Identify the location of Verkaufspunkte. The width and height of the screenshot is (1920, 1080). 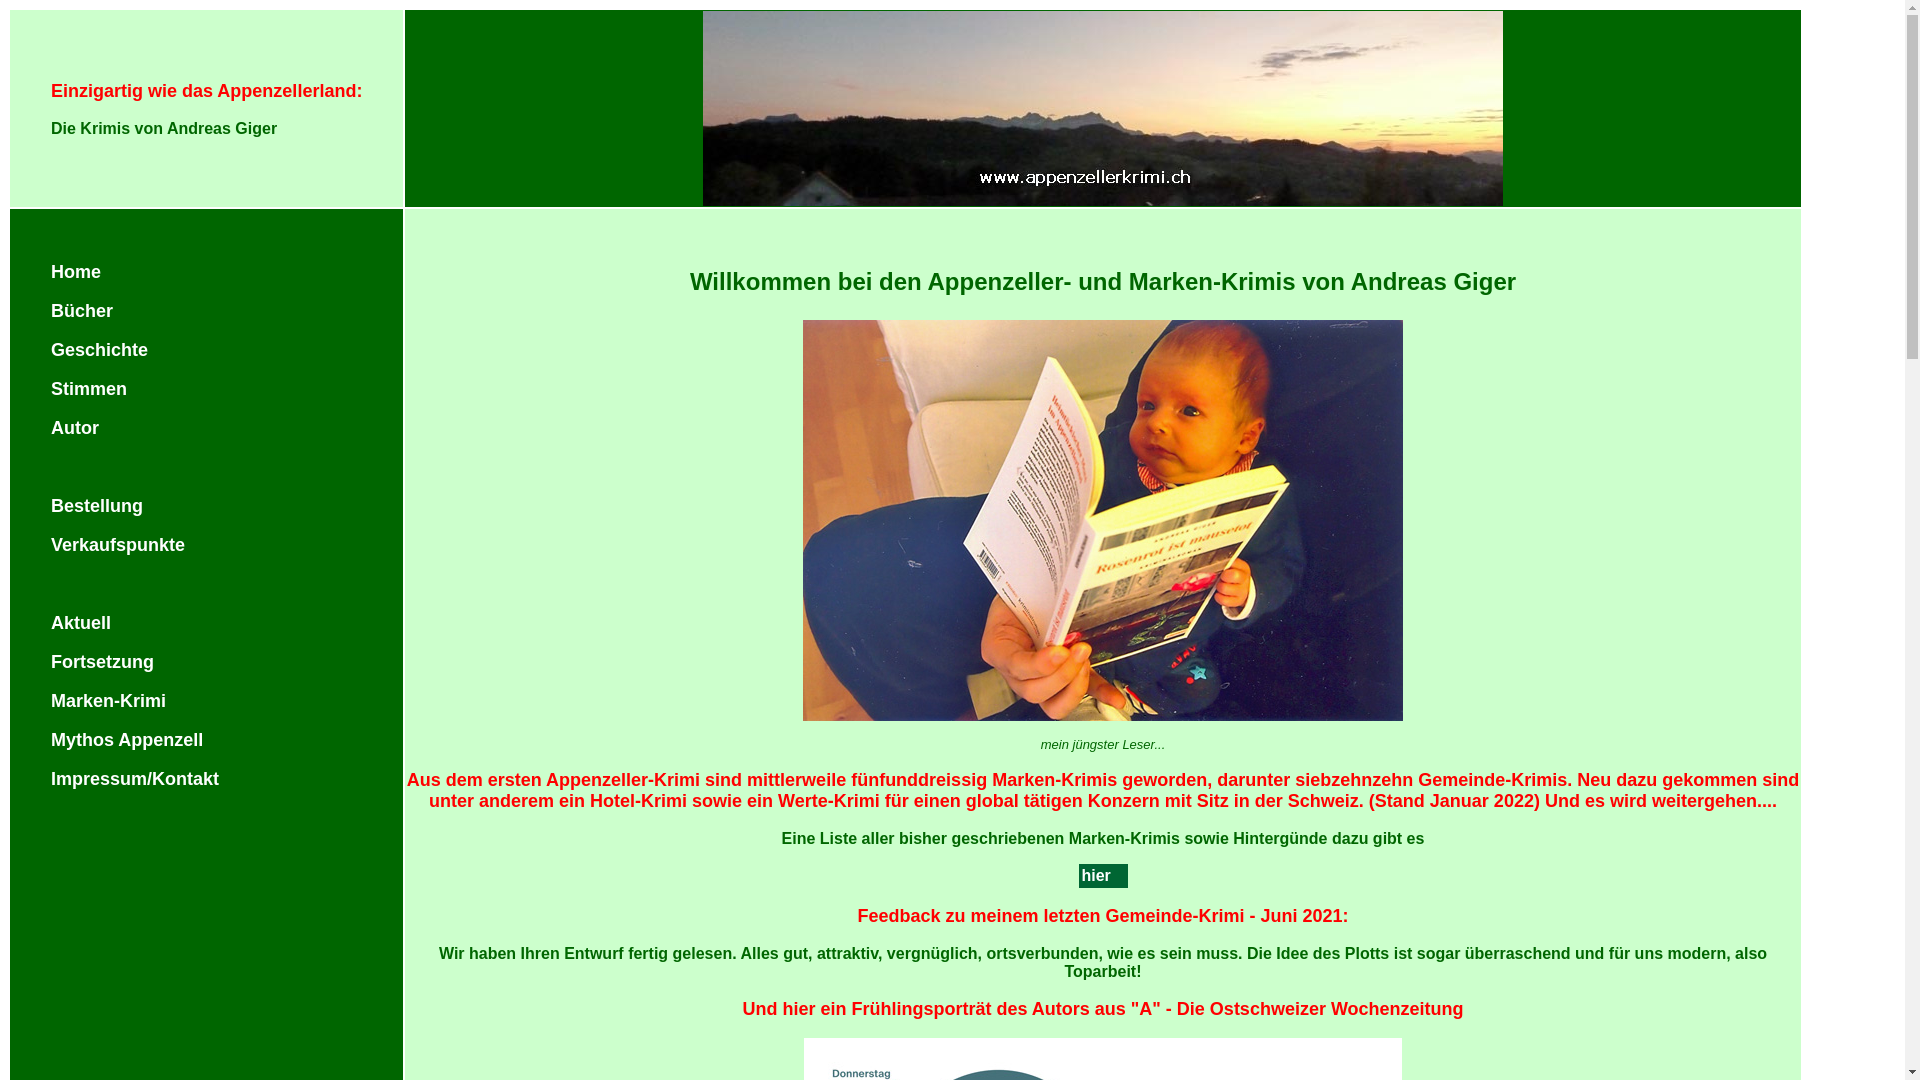
(118, 545).